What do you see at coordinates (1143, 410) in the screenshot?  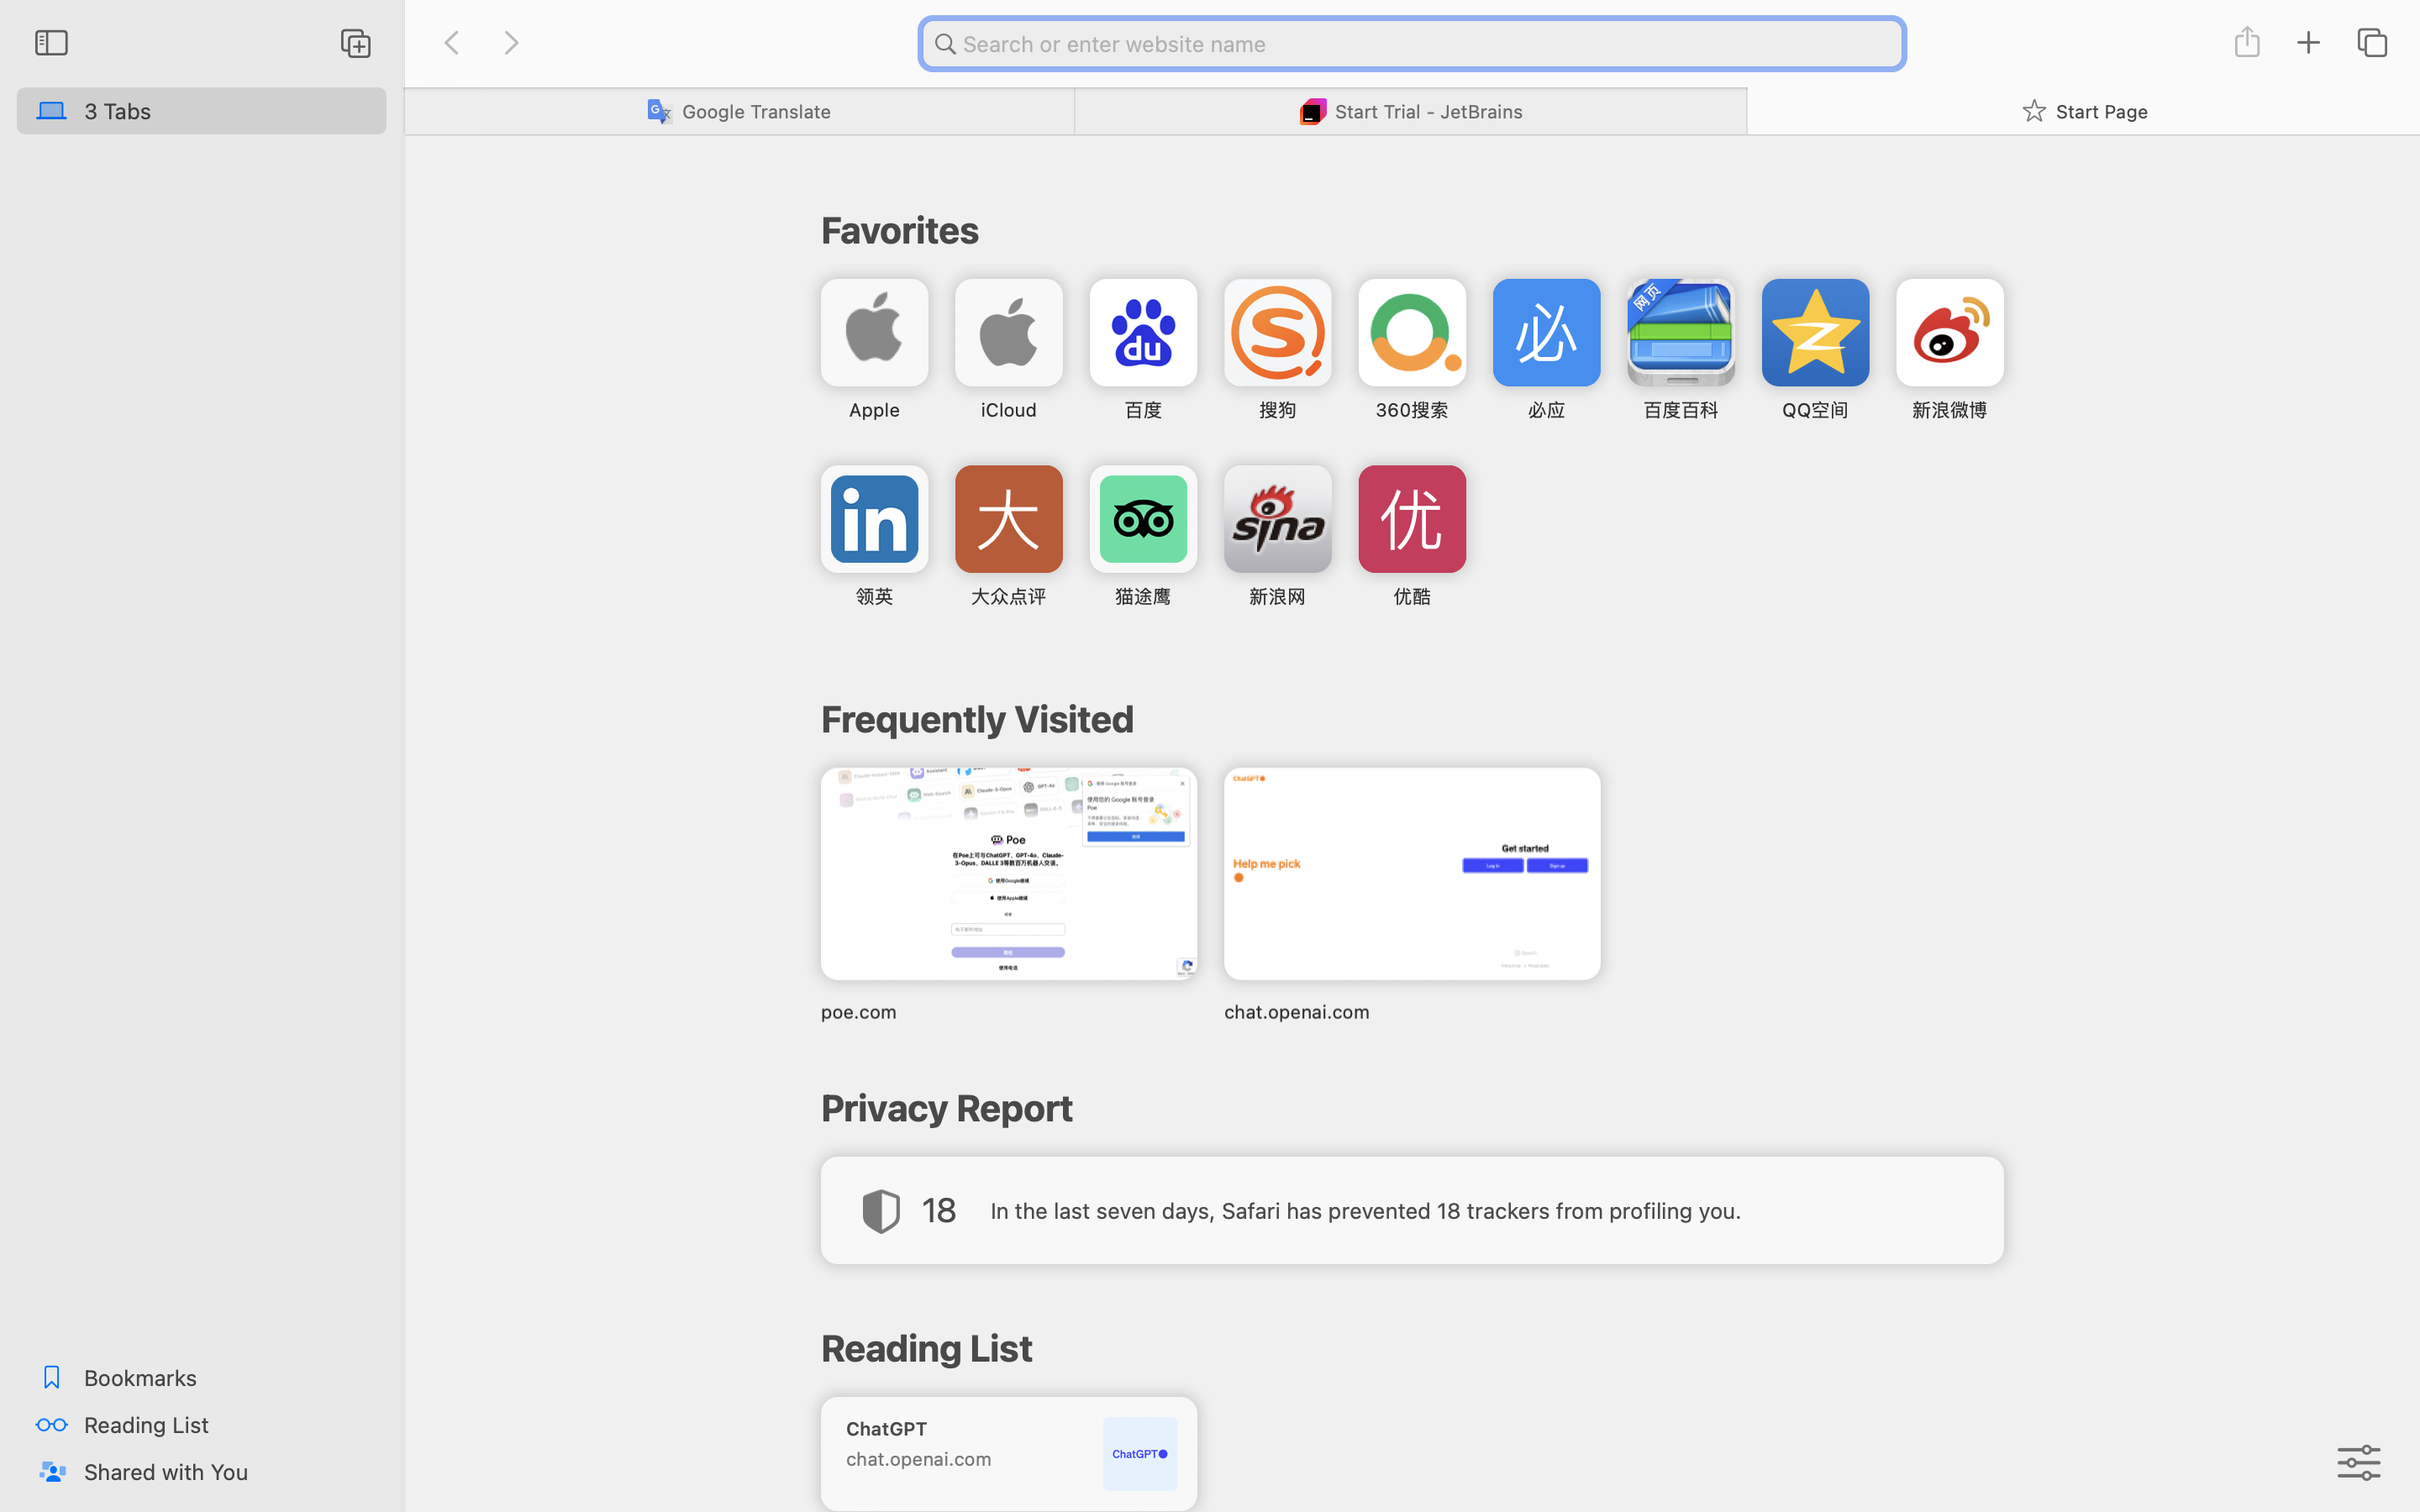 I see `百度` at bounding box center [1143, 410].